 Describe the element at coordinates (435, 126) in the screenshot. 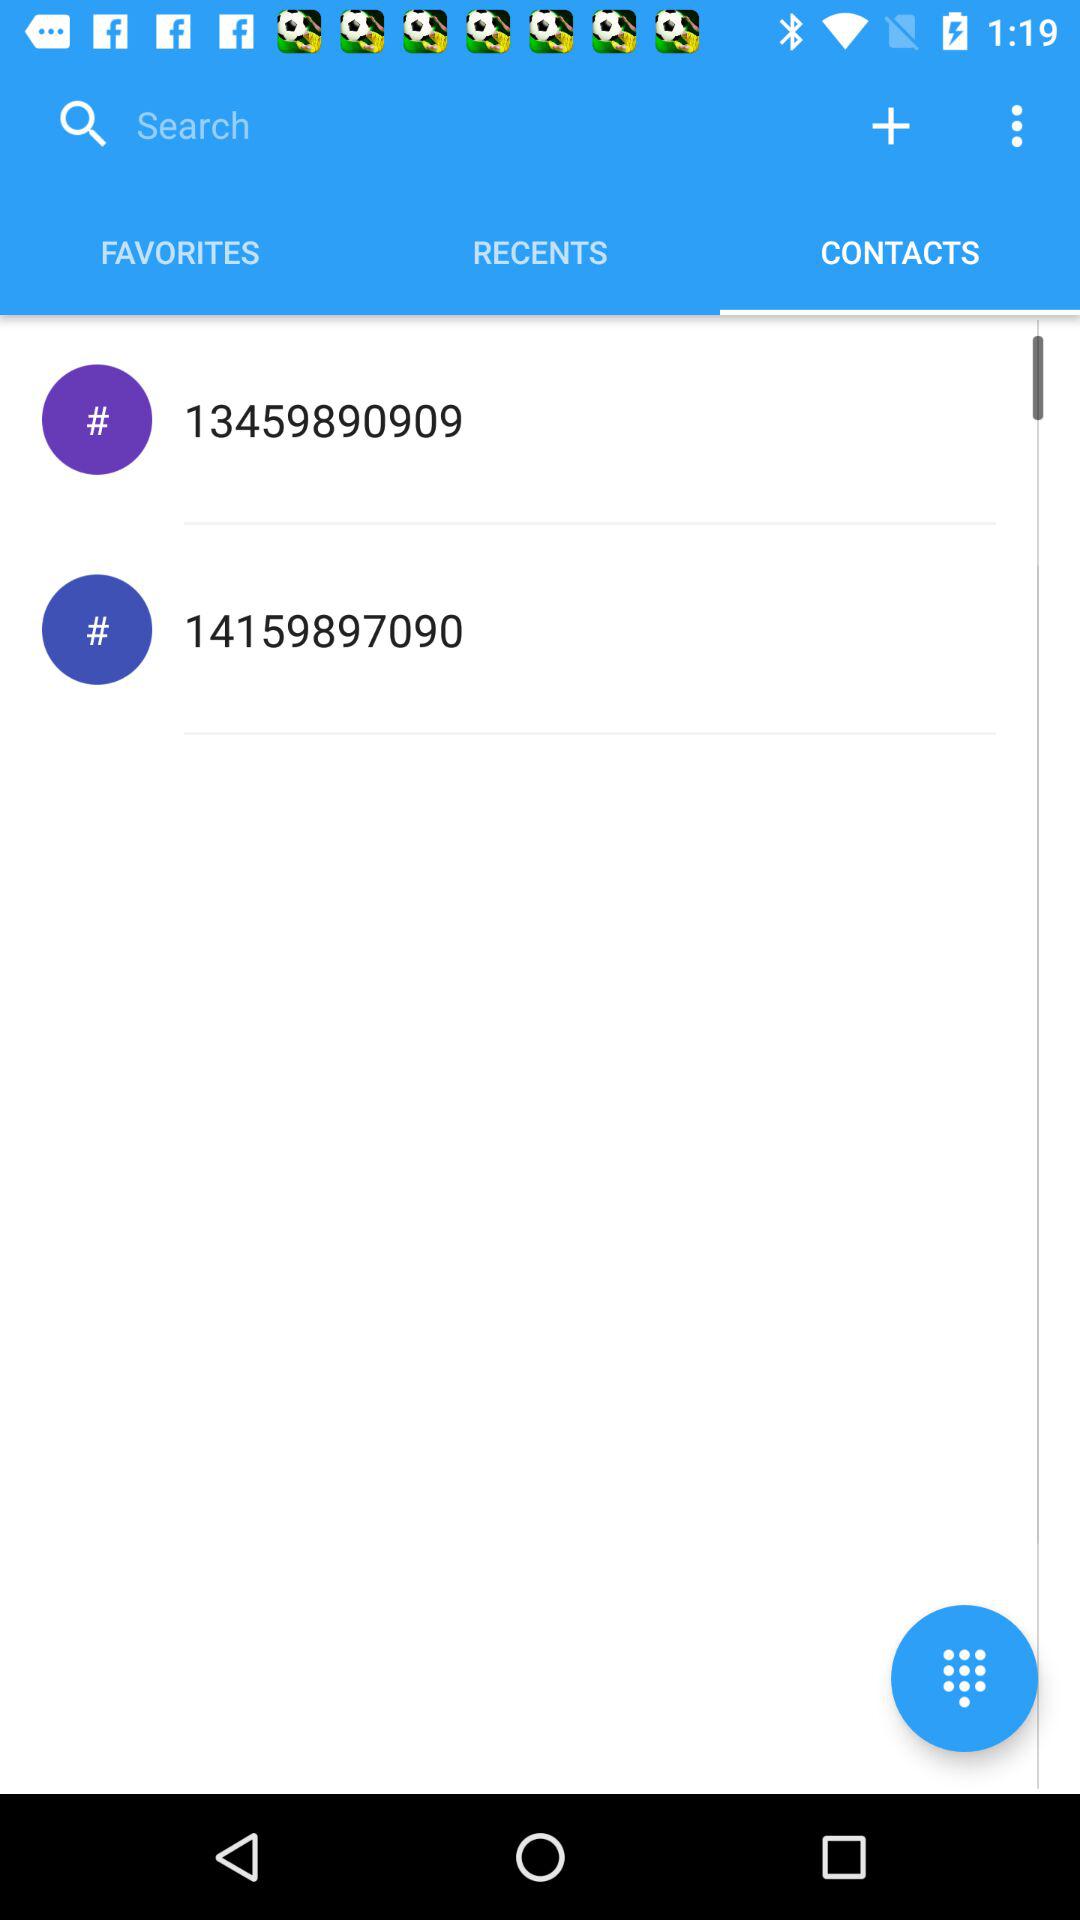

I see `search bar` at that location.